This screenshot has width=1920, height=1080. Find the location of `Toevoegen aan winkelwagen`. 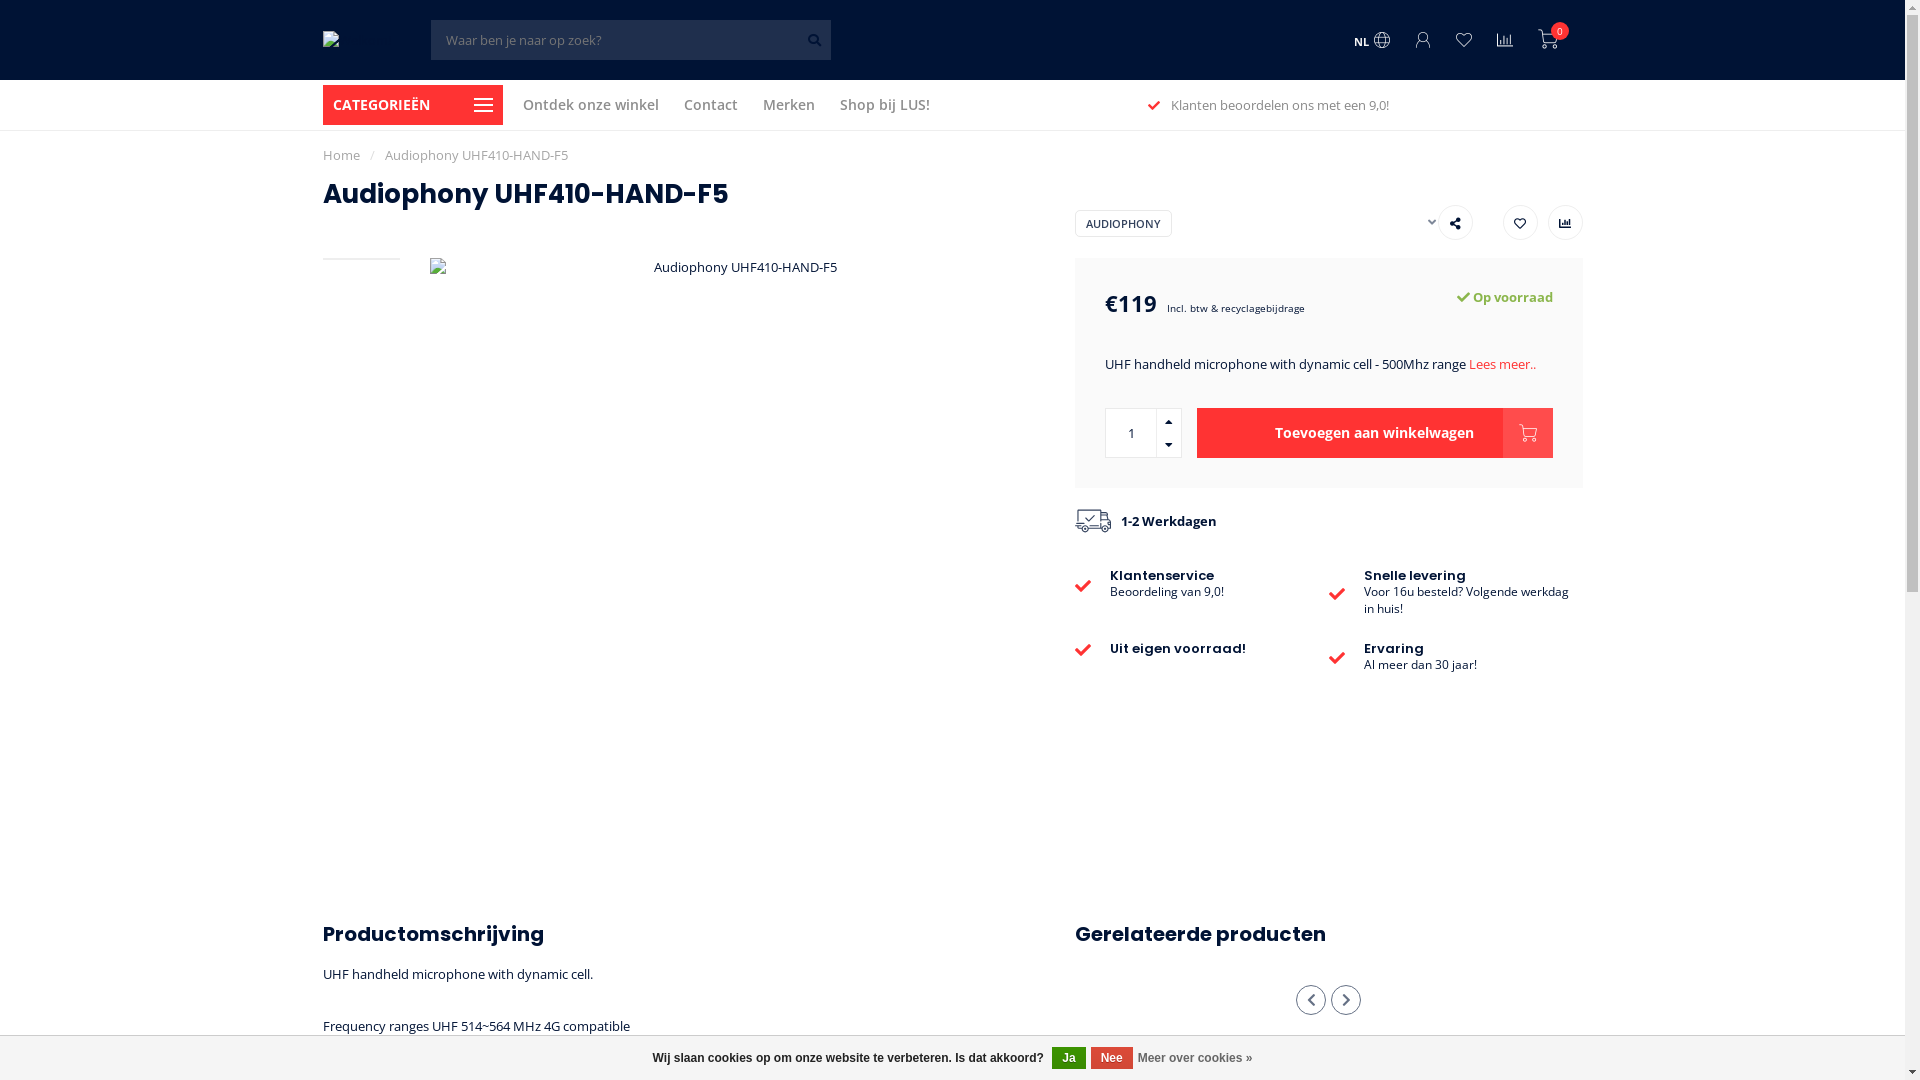

Toevoegen aan winkelwagen is located at coordinates (1375, 433).